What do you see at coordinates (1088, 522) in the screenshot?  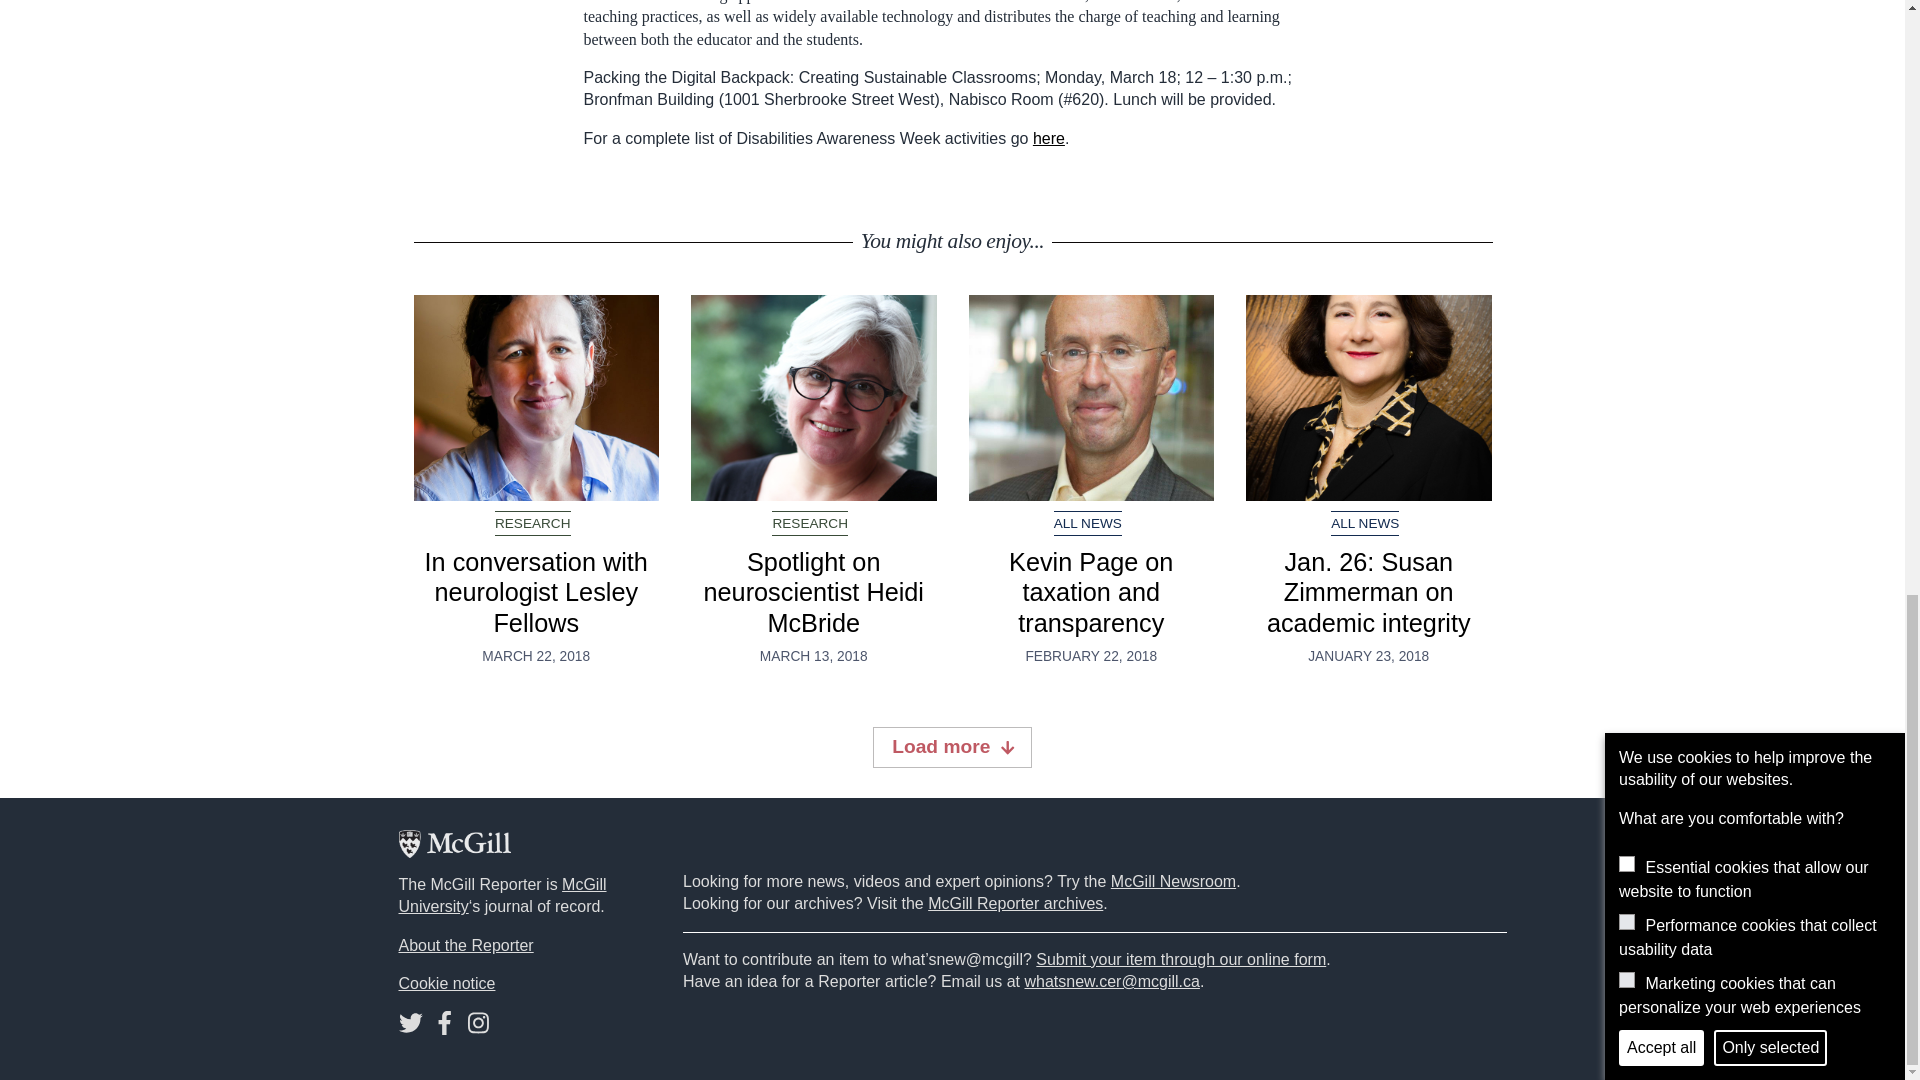 I see `ALL NEWS` at bounding box center [1088, 522].